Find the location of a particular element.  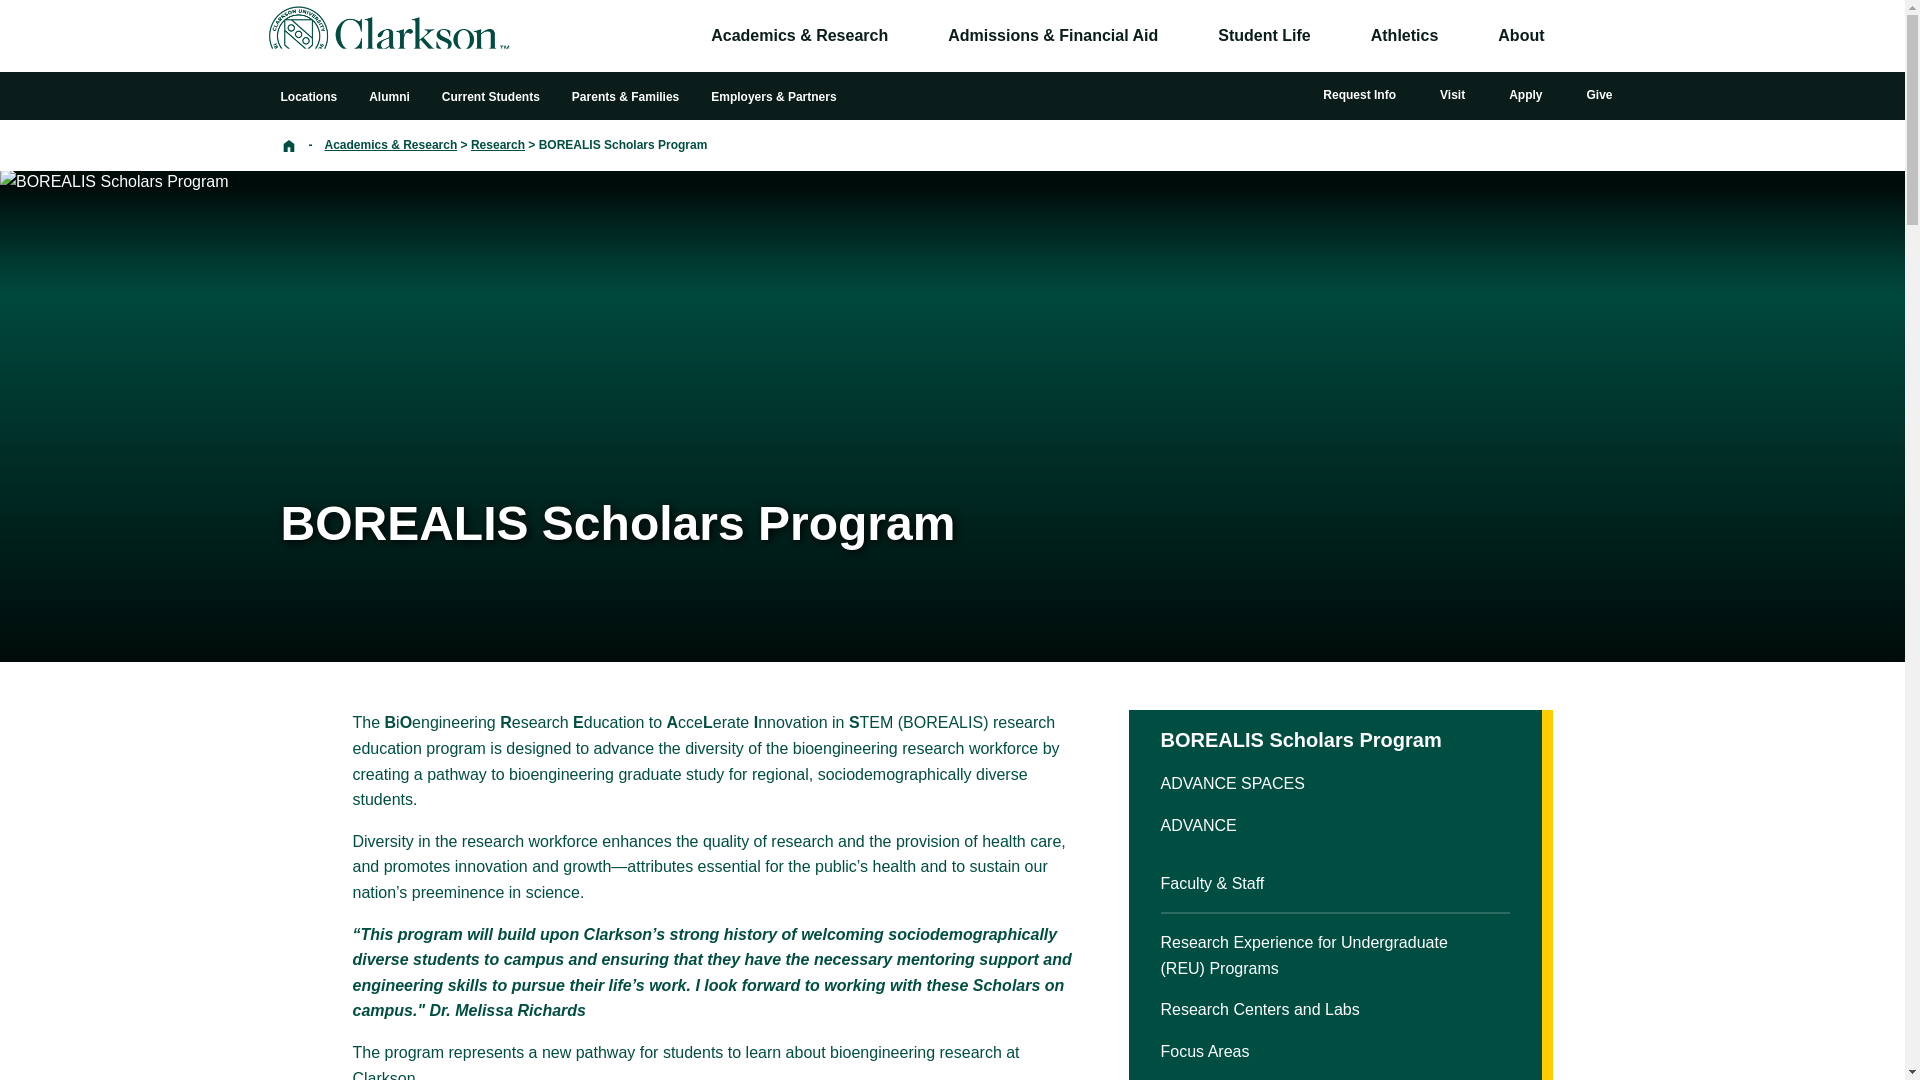

Athletics is located at coordinates (1404, 35).